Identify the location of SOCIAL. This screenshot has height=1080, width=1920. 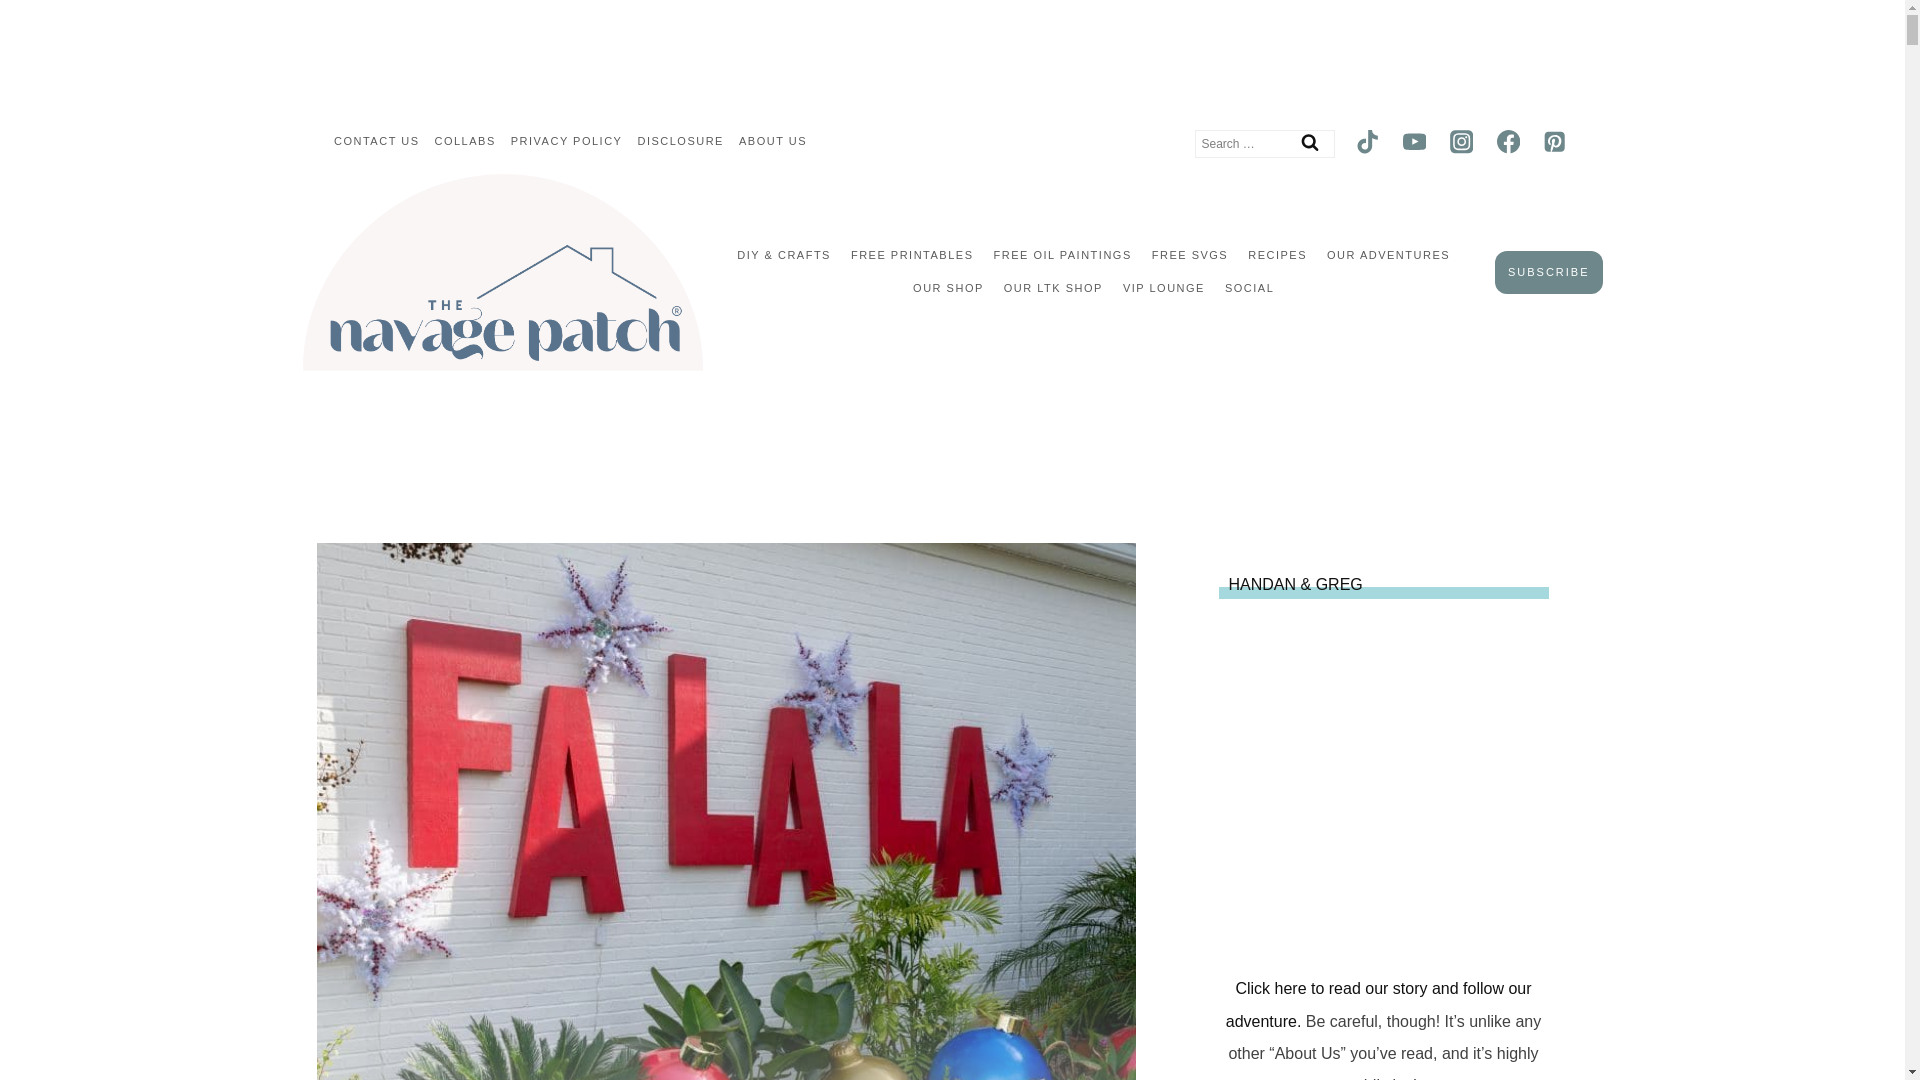
(1250, 288).